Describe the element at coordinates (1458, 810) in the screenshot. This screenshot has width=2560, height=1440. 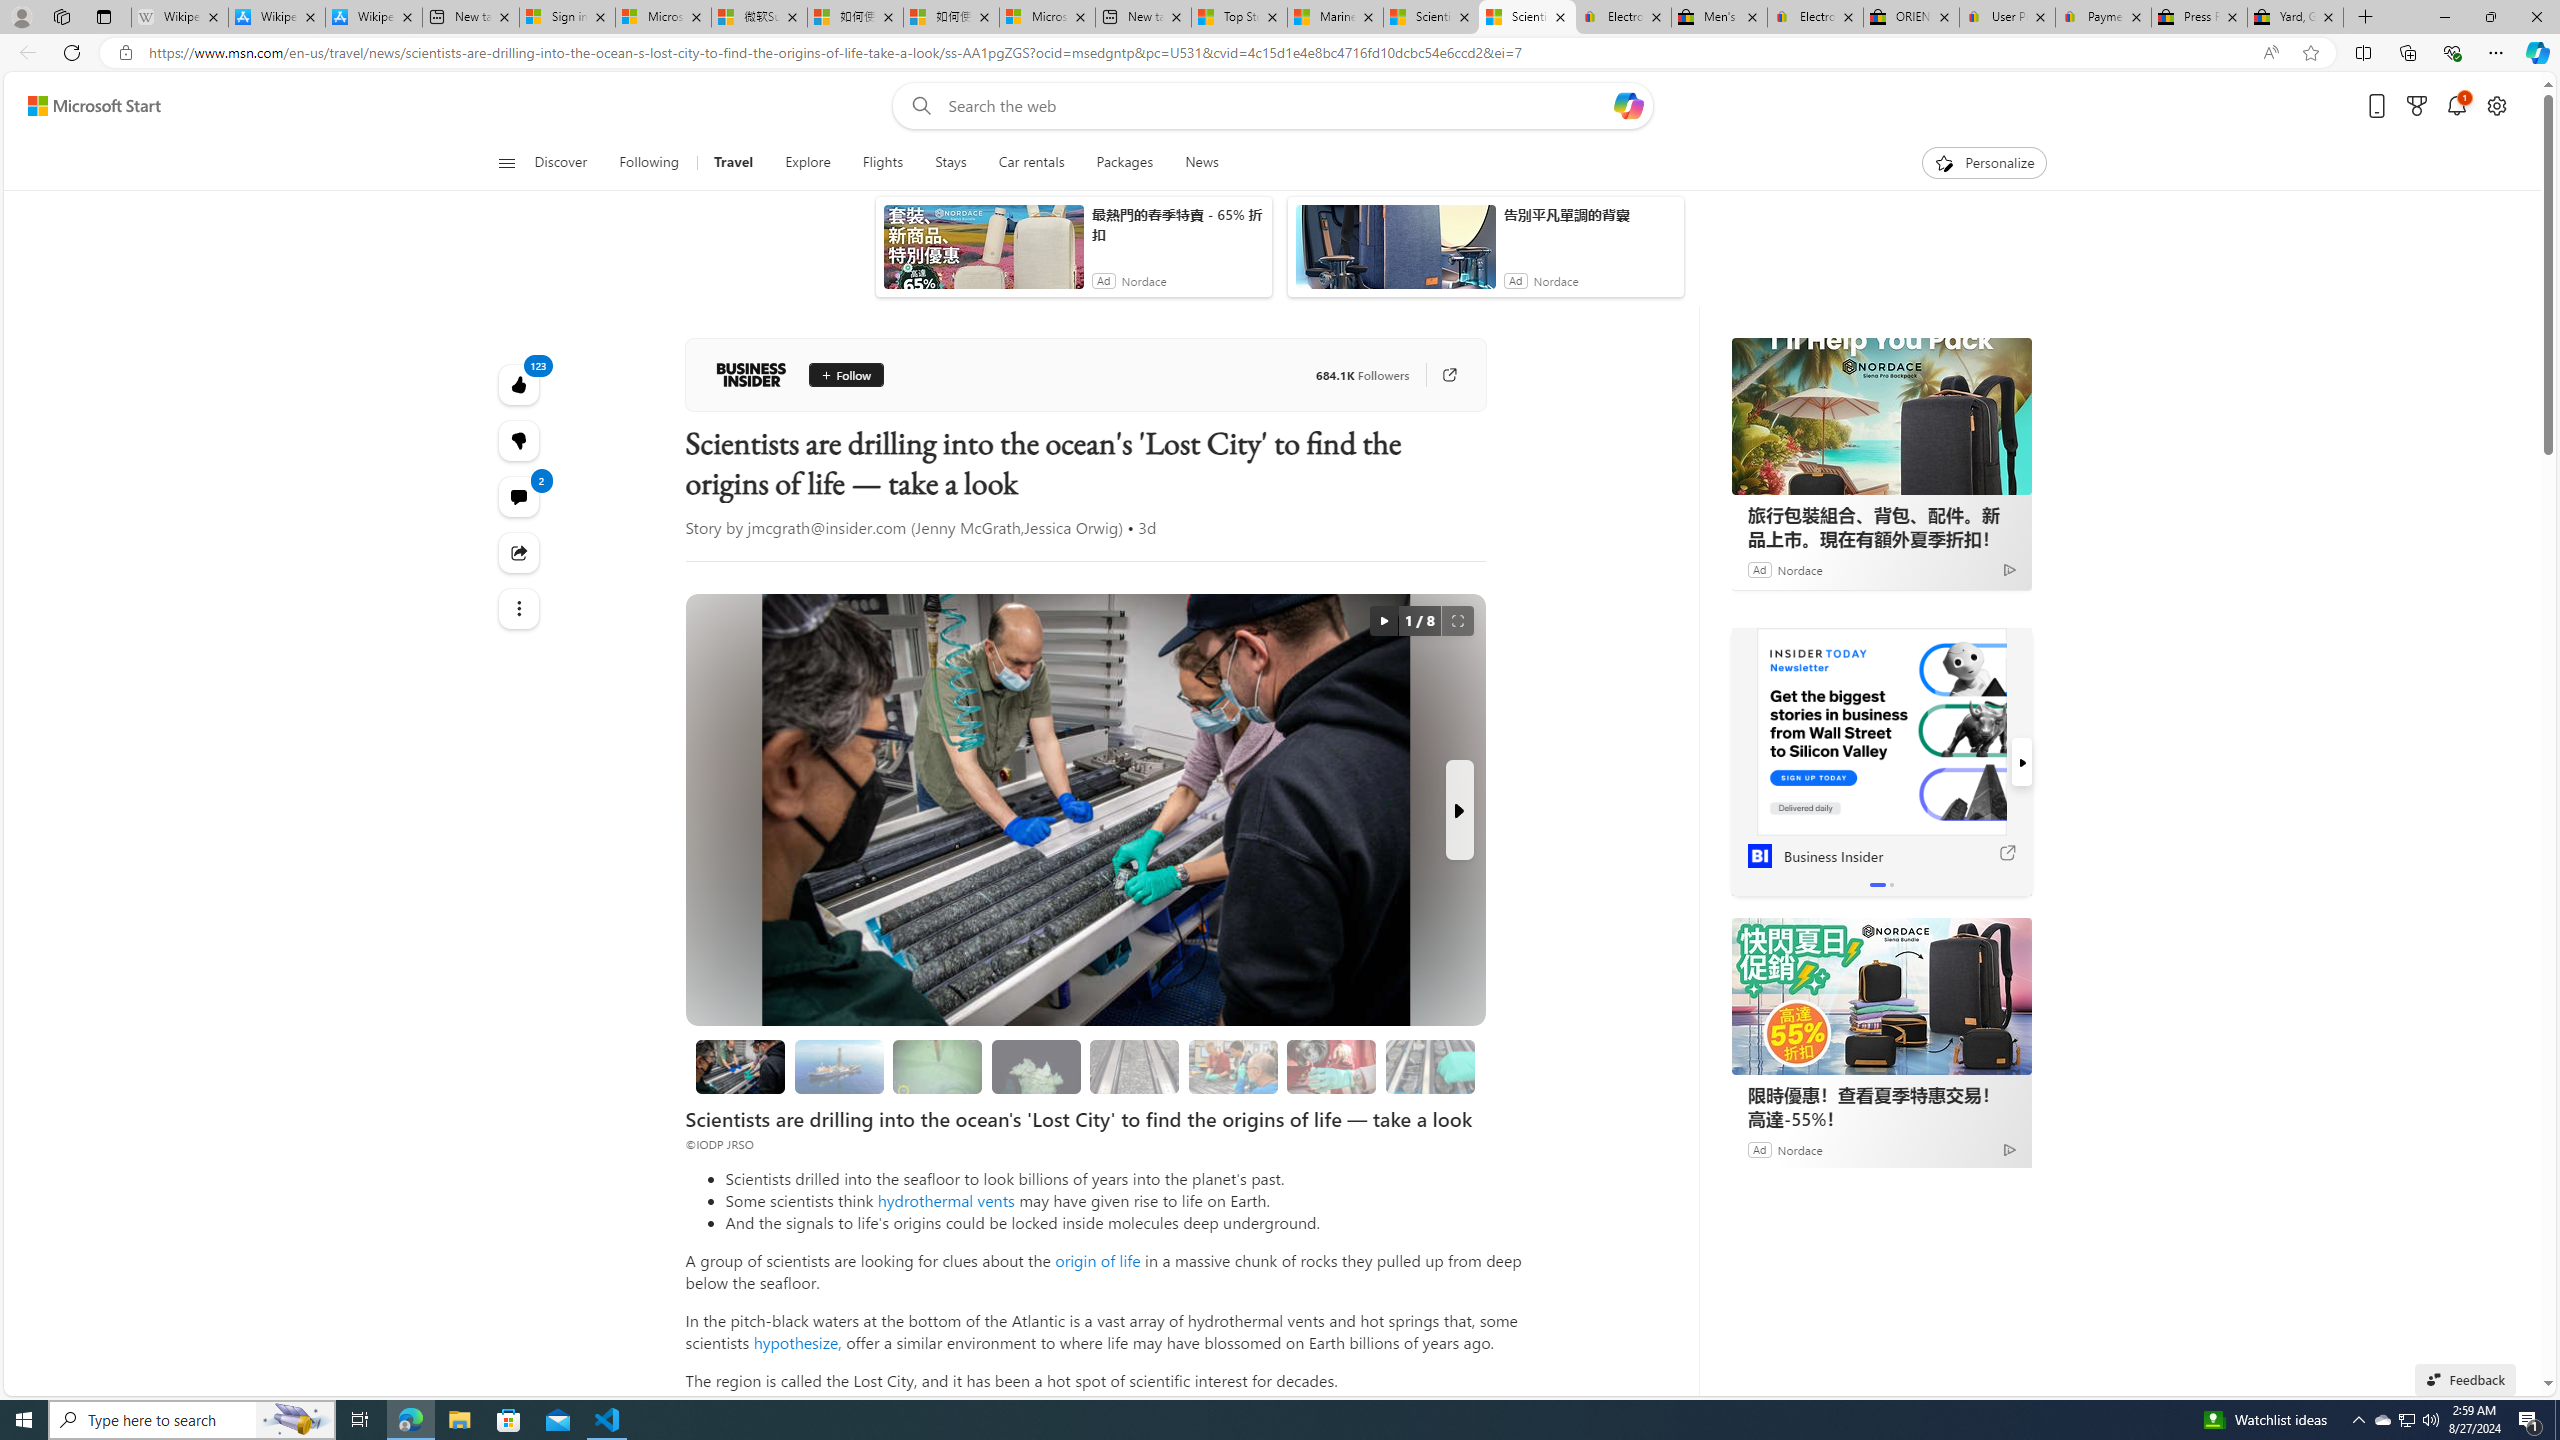
I see `Next Slide` at that location.